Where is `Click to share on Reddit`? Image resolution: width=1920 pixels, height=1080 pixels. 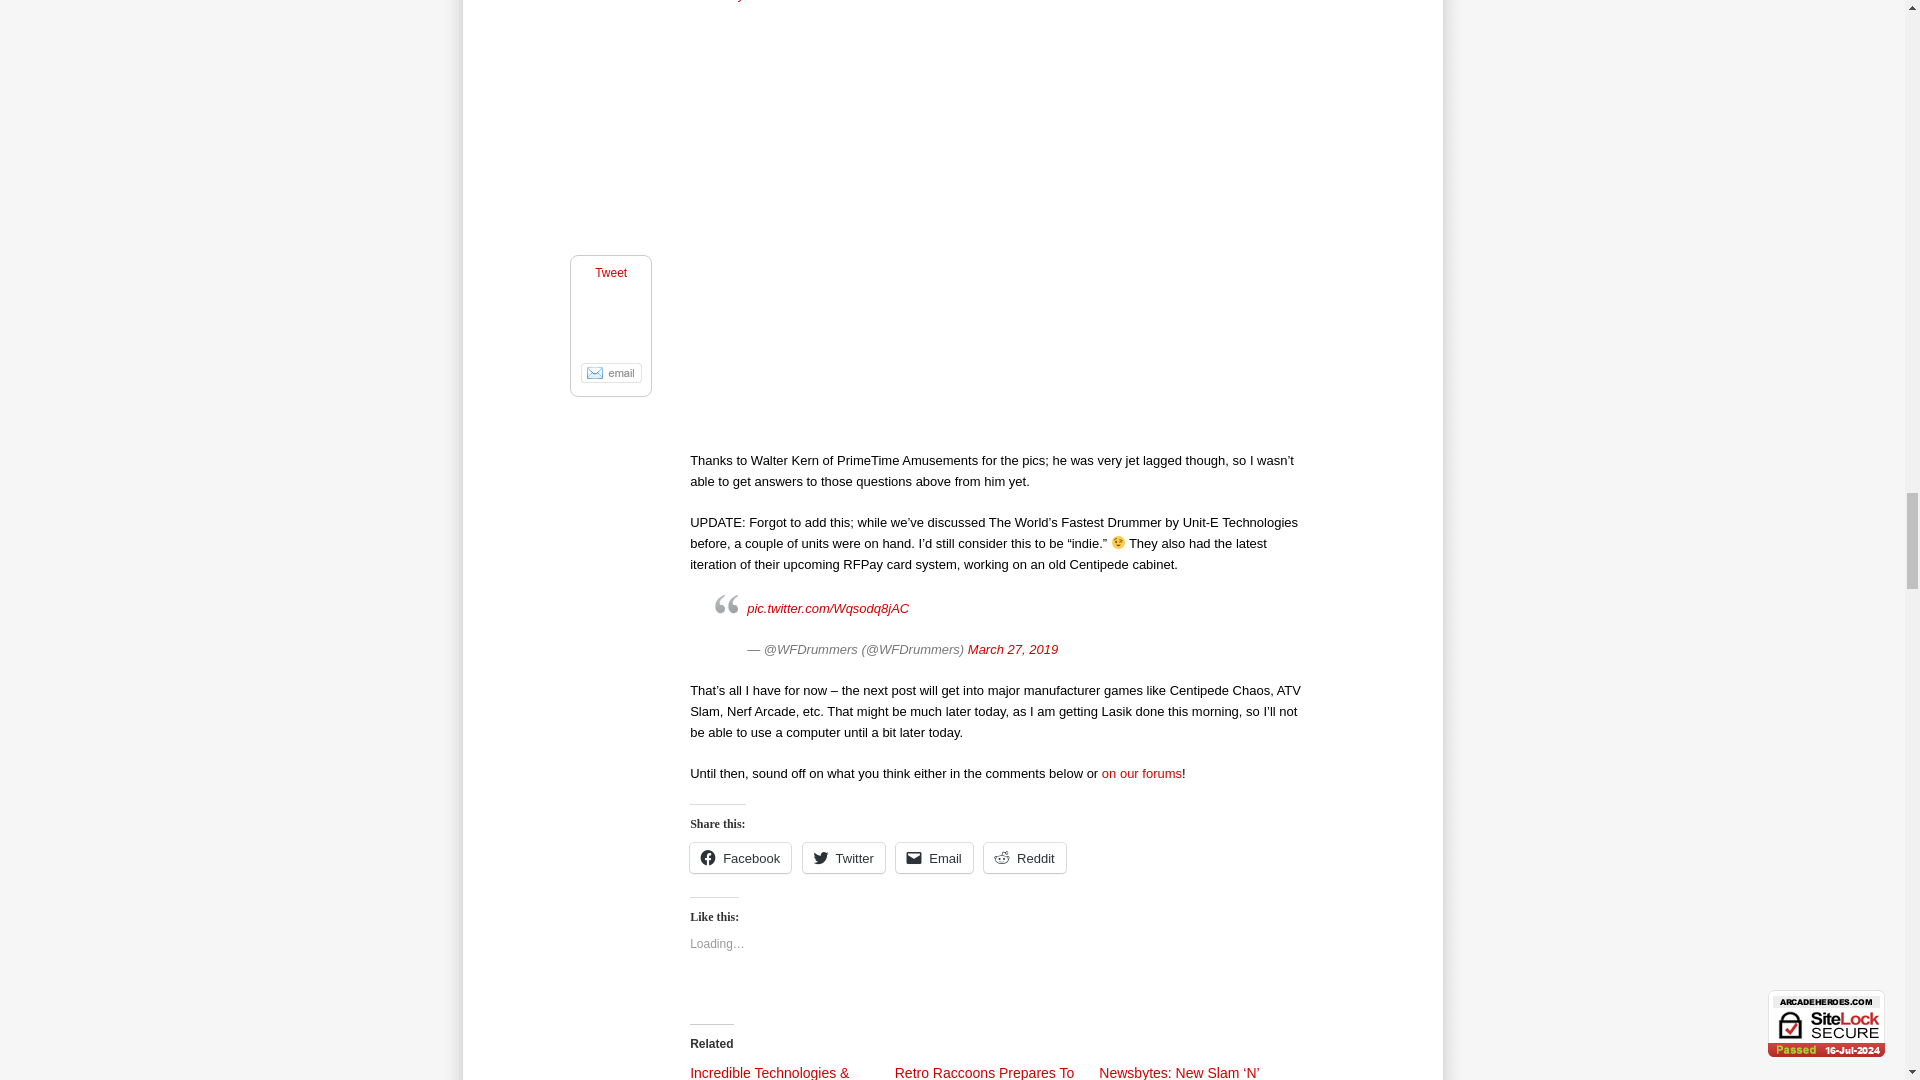 Click to share on Reddit is located at coordinates (1024, 858).